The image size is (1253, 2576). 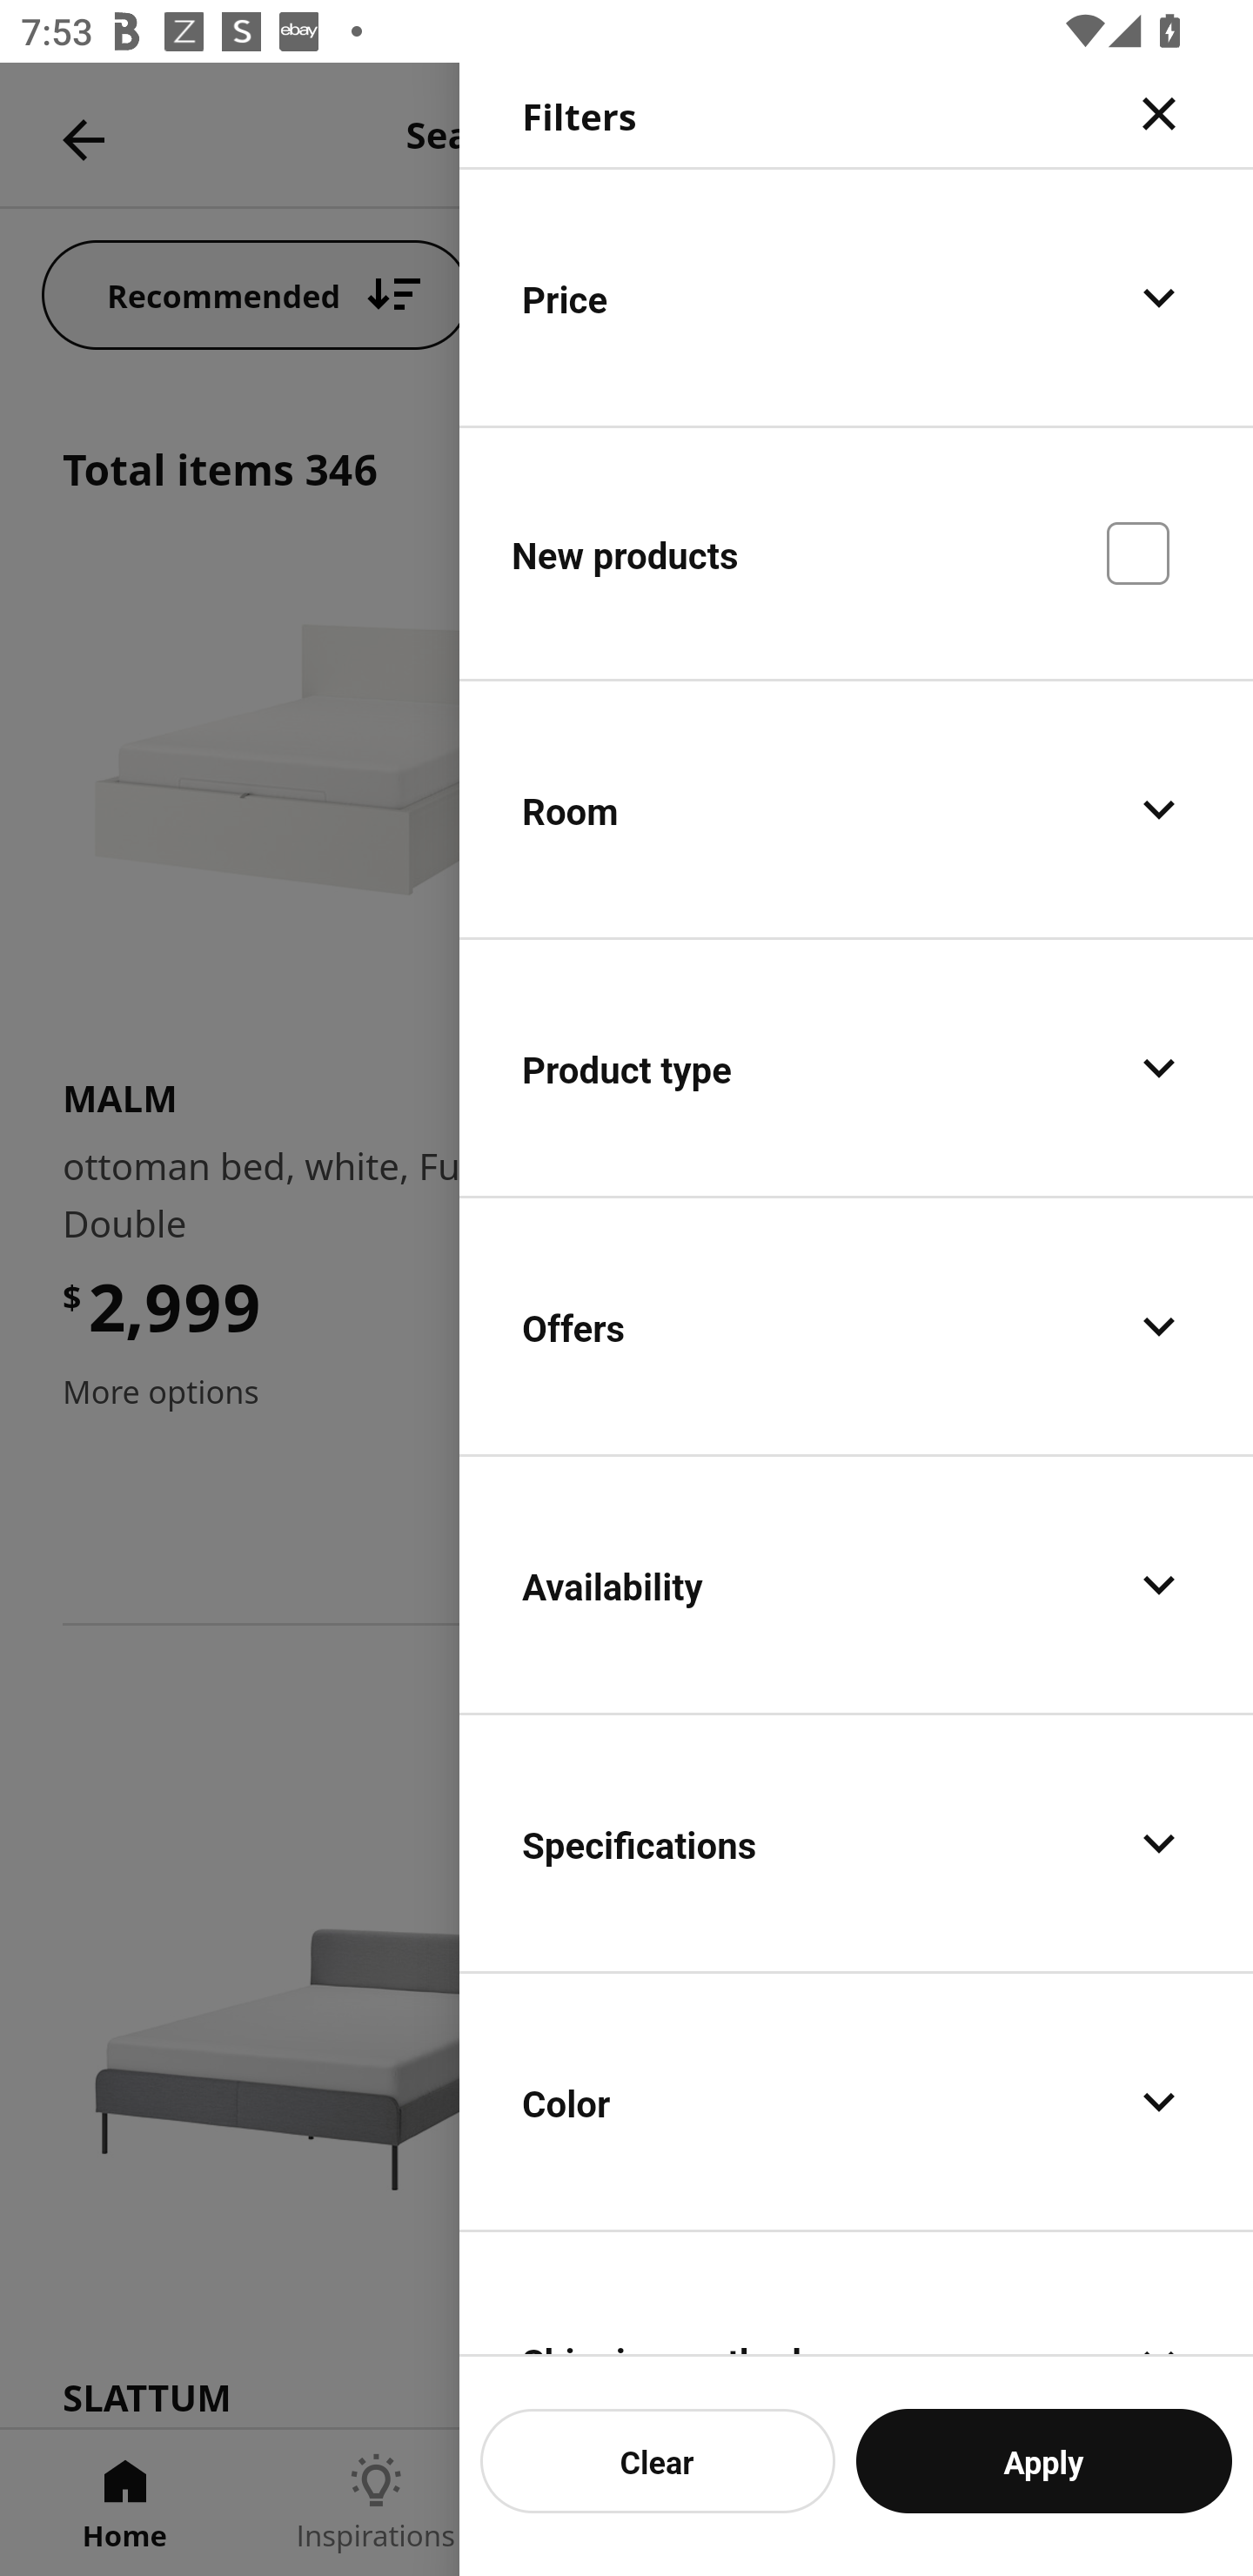 I want to click on Clear, so click(x=658, y=2461).